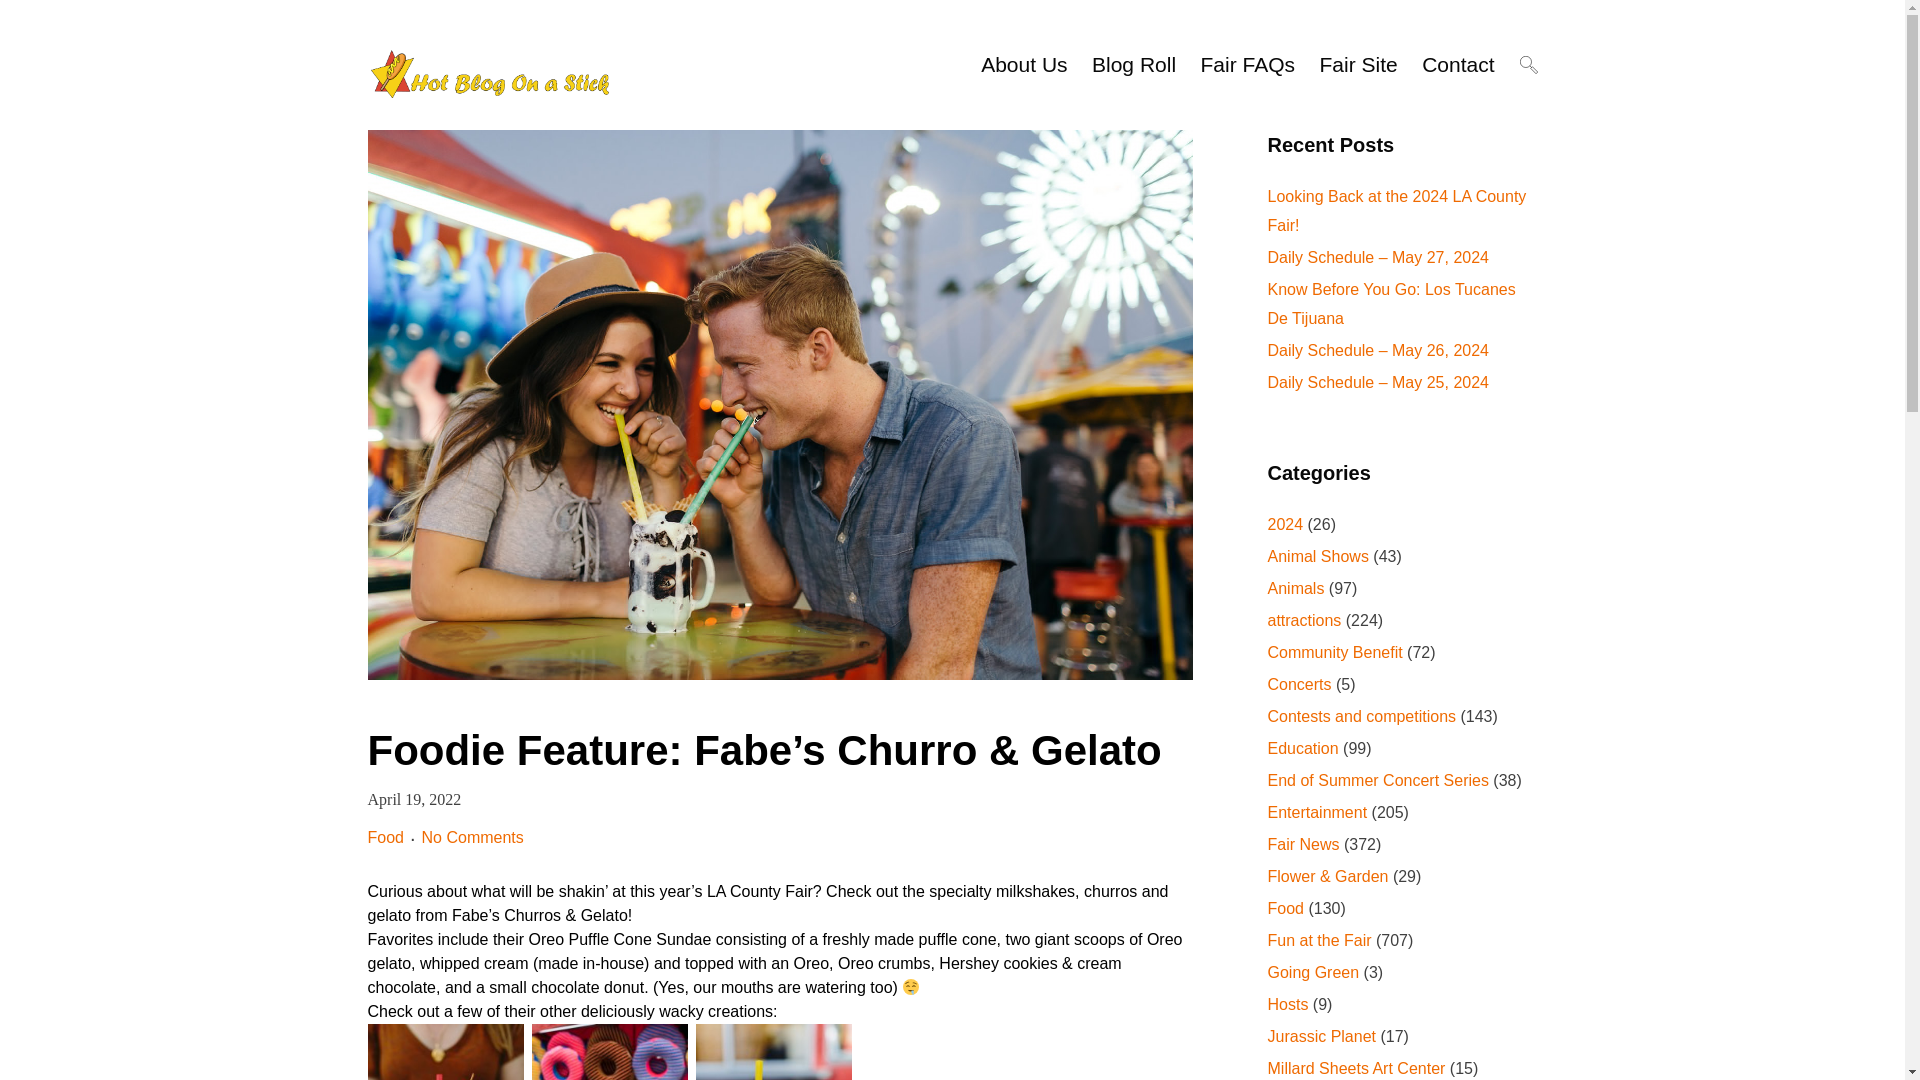 This screenshot has width=1920, height=1080. Describe the element at coordinates (1134, 64) in the screenshot. I see `Blog Roll` at that location.